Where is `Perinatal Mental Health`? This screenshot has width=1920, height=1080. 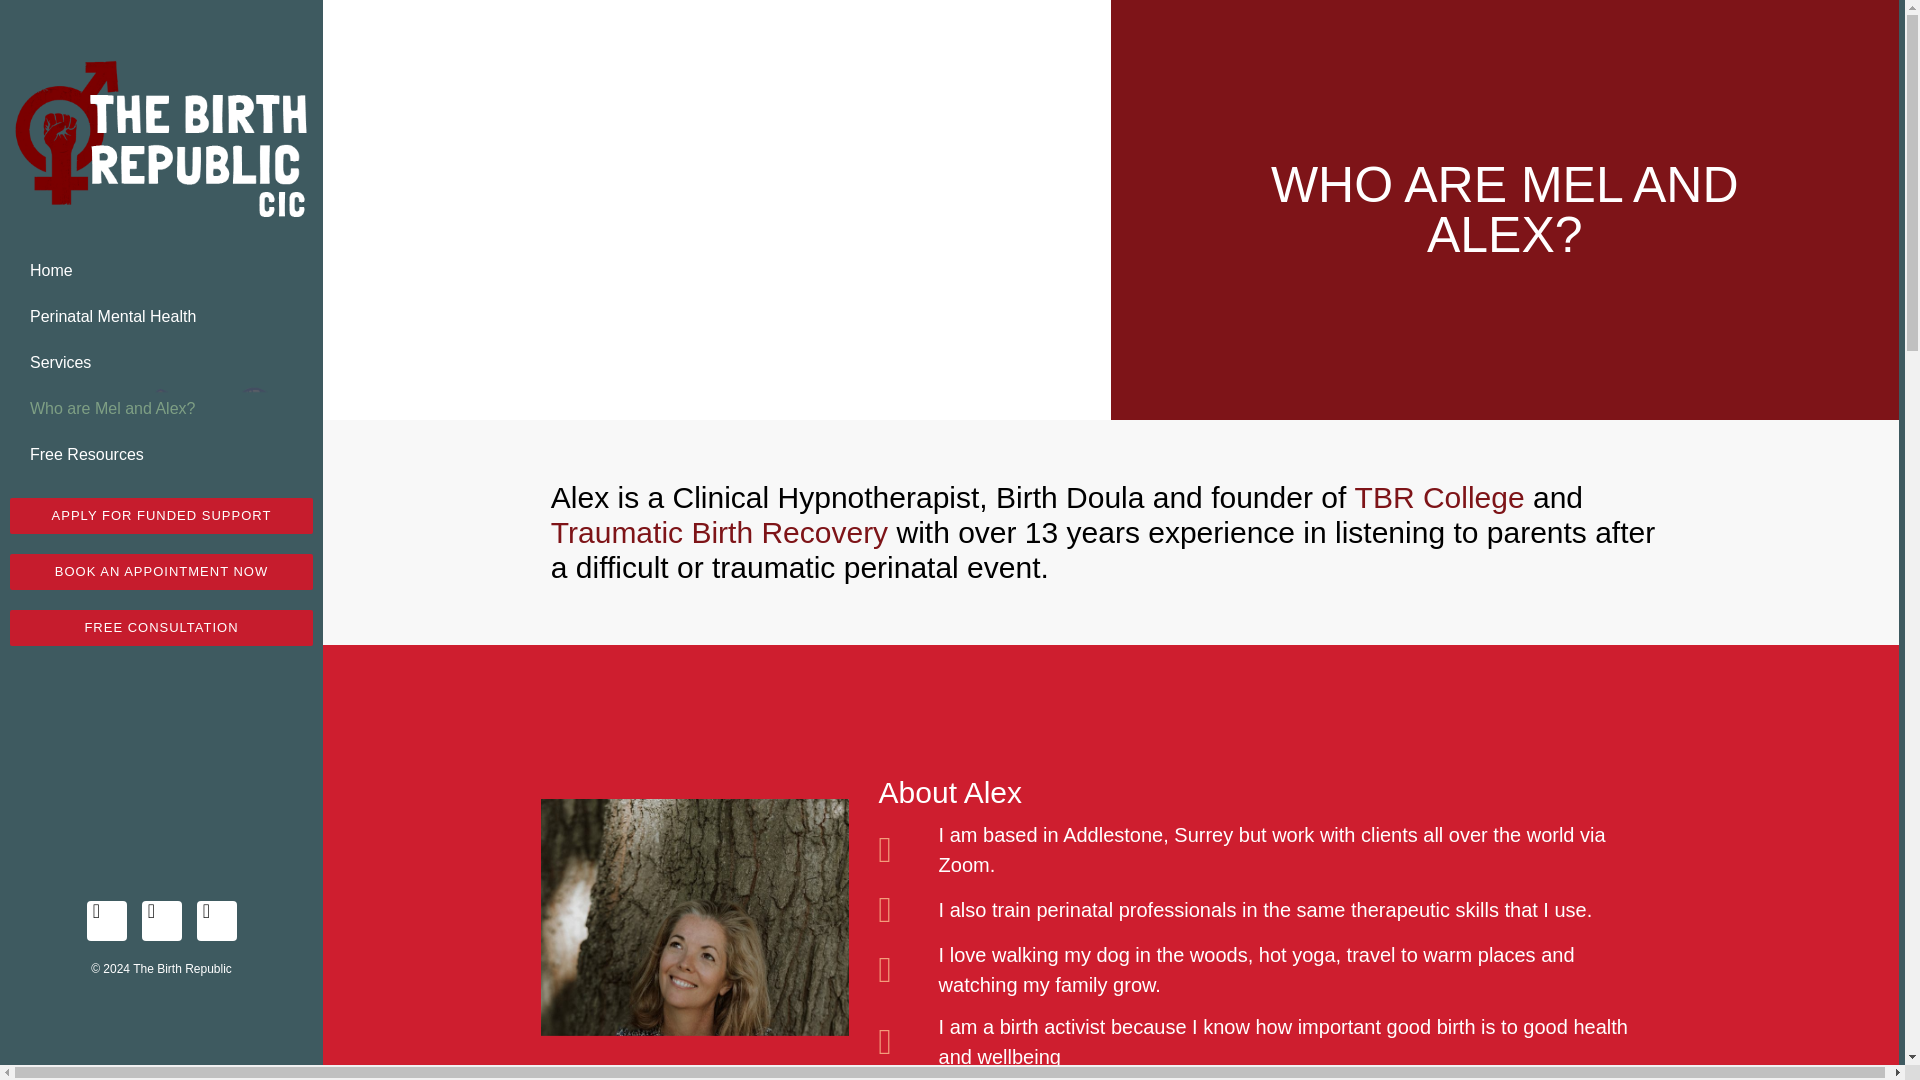 Perinatal Mental Health is located at coordinates (160, 316).